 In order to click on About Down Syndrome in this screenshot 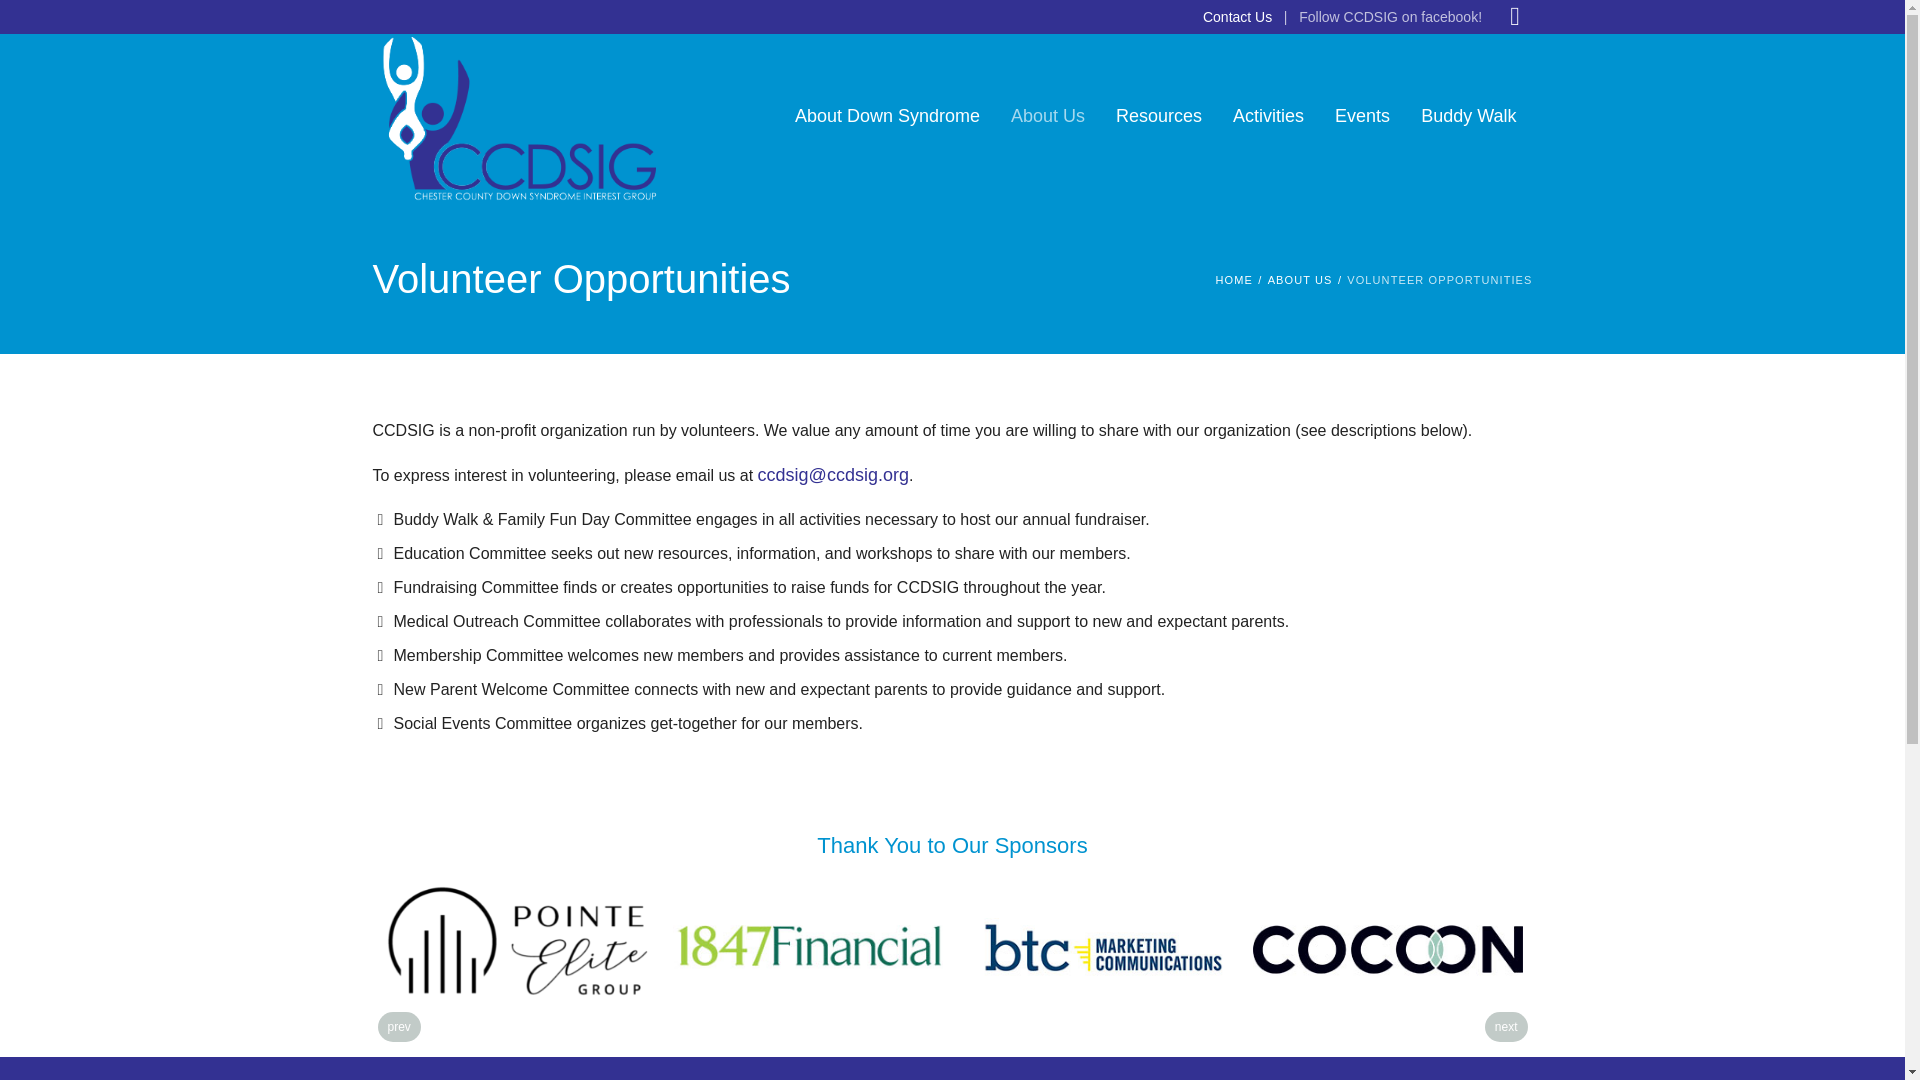, I will do `click(886, 115)`.